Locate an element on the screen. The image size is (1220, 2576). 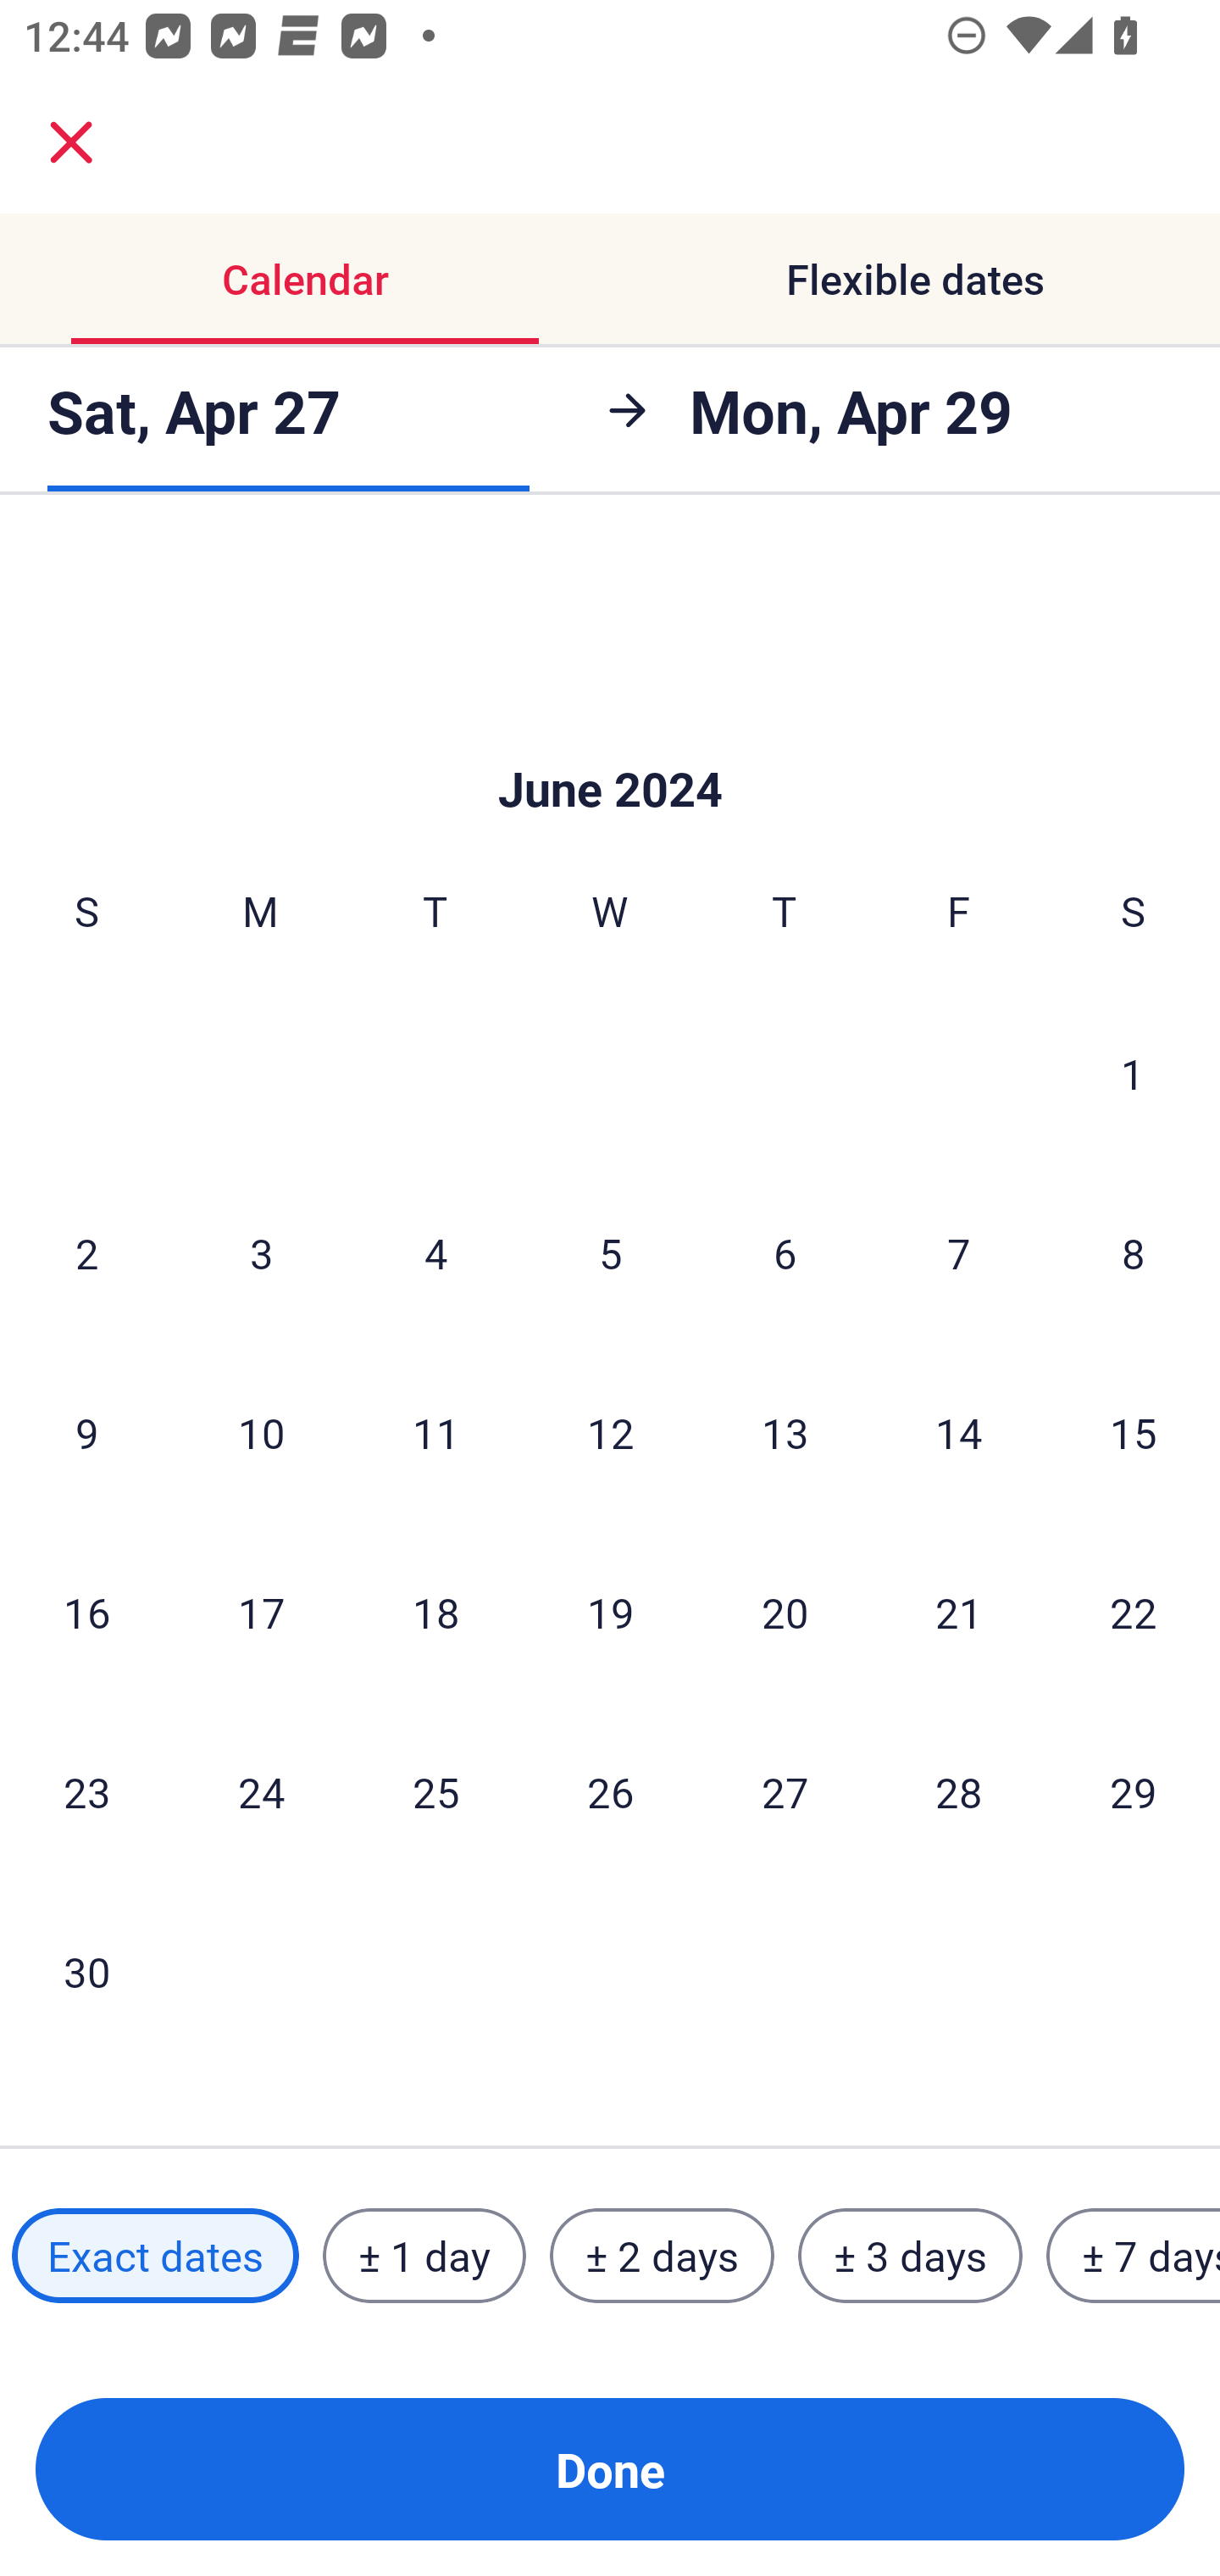
21 Friday, June 21, 2024 is located at coordinates (959, 1612).